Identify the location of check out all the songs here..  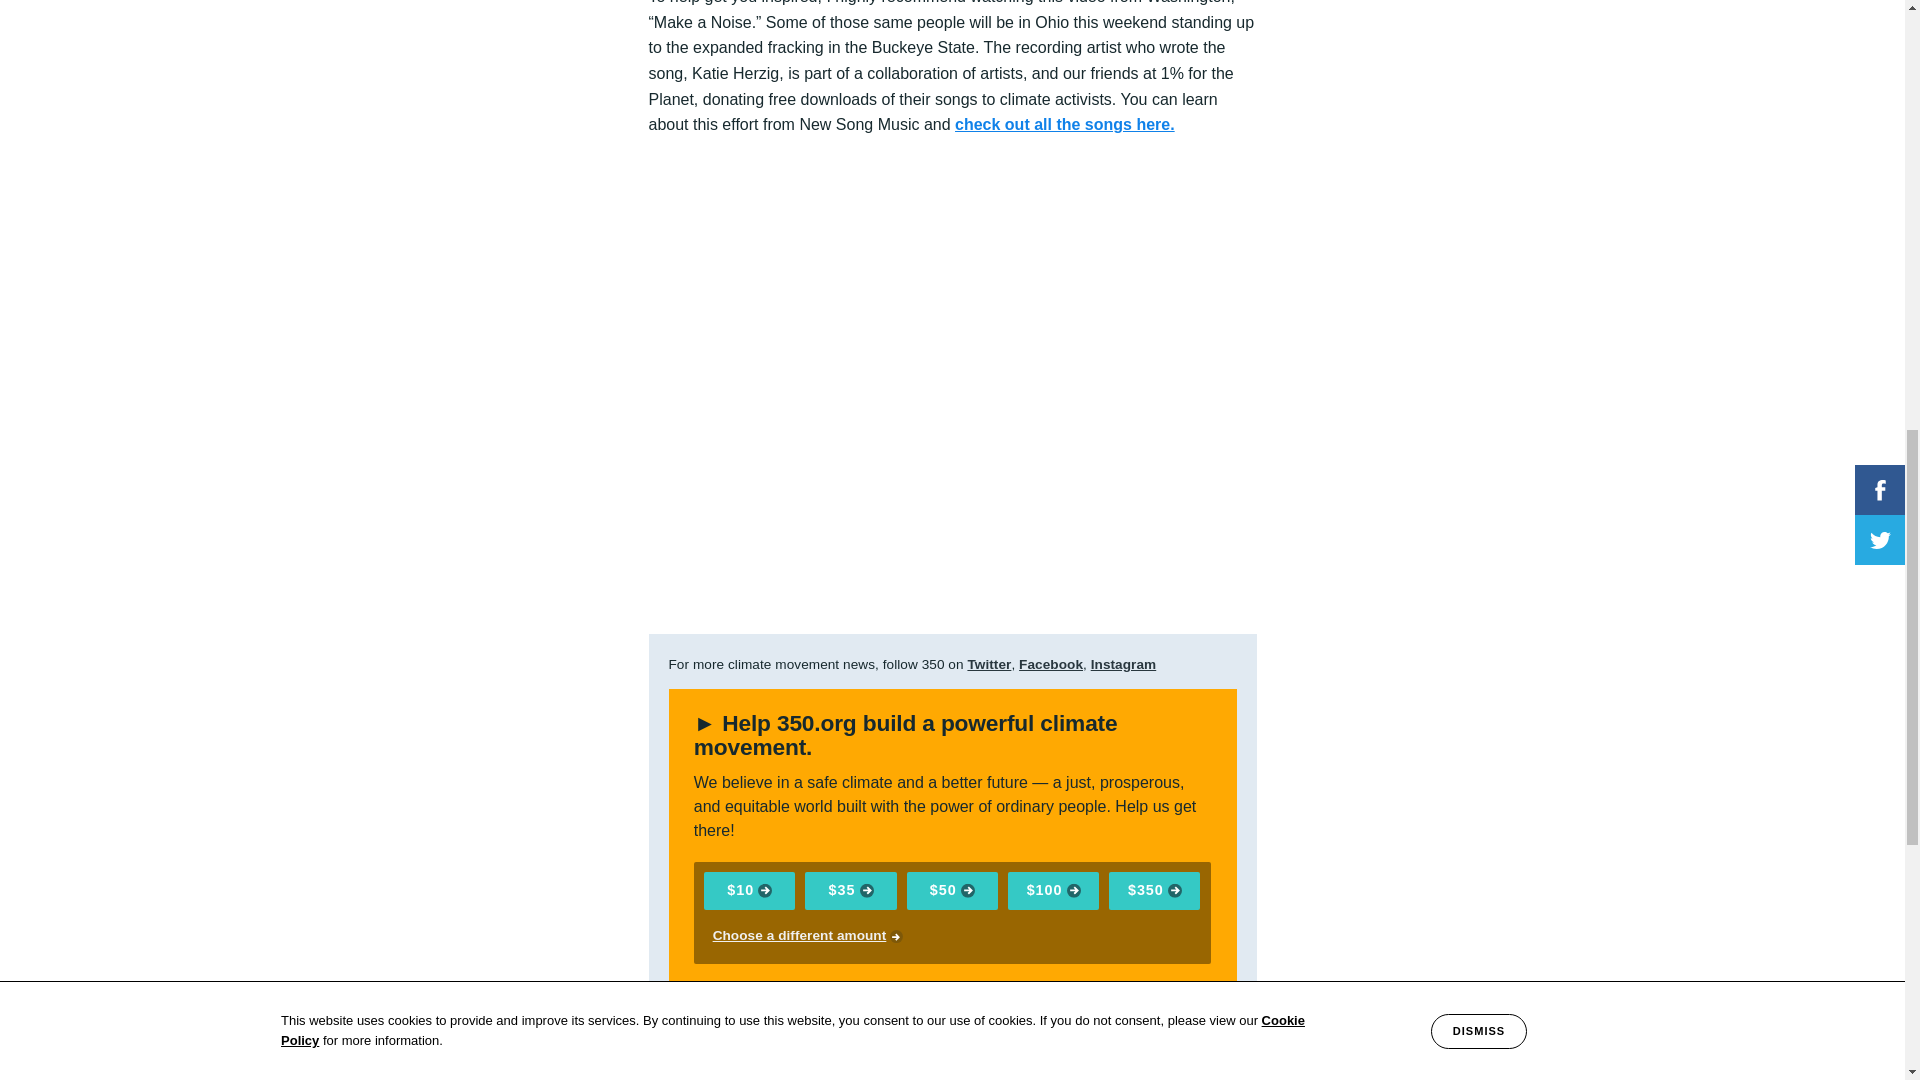
(1064, 124).